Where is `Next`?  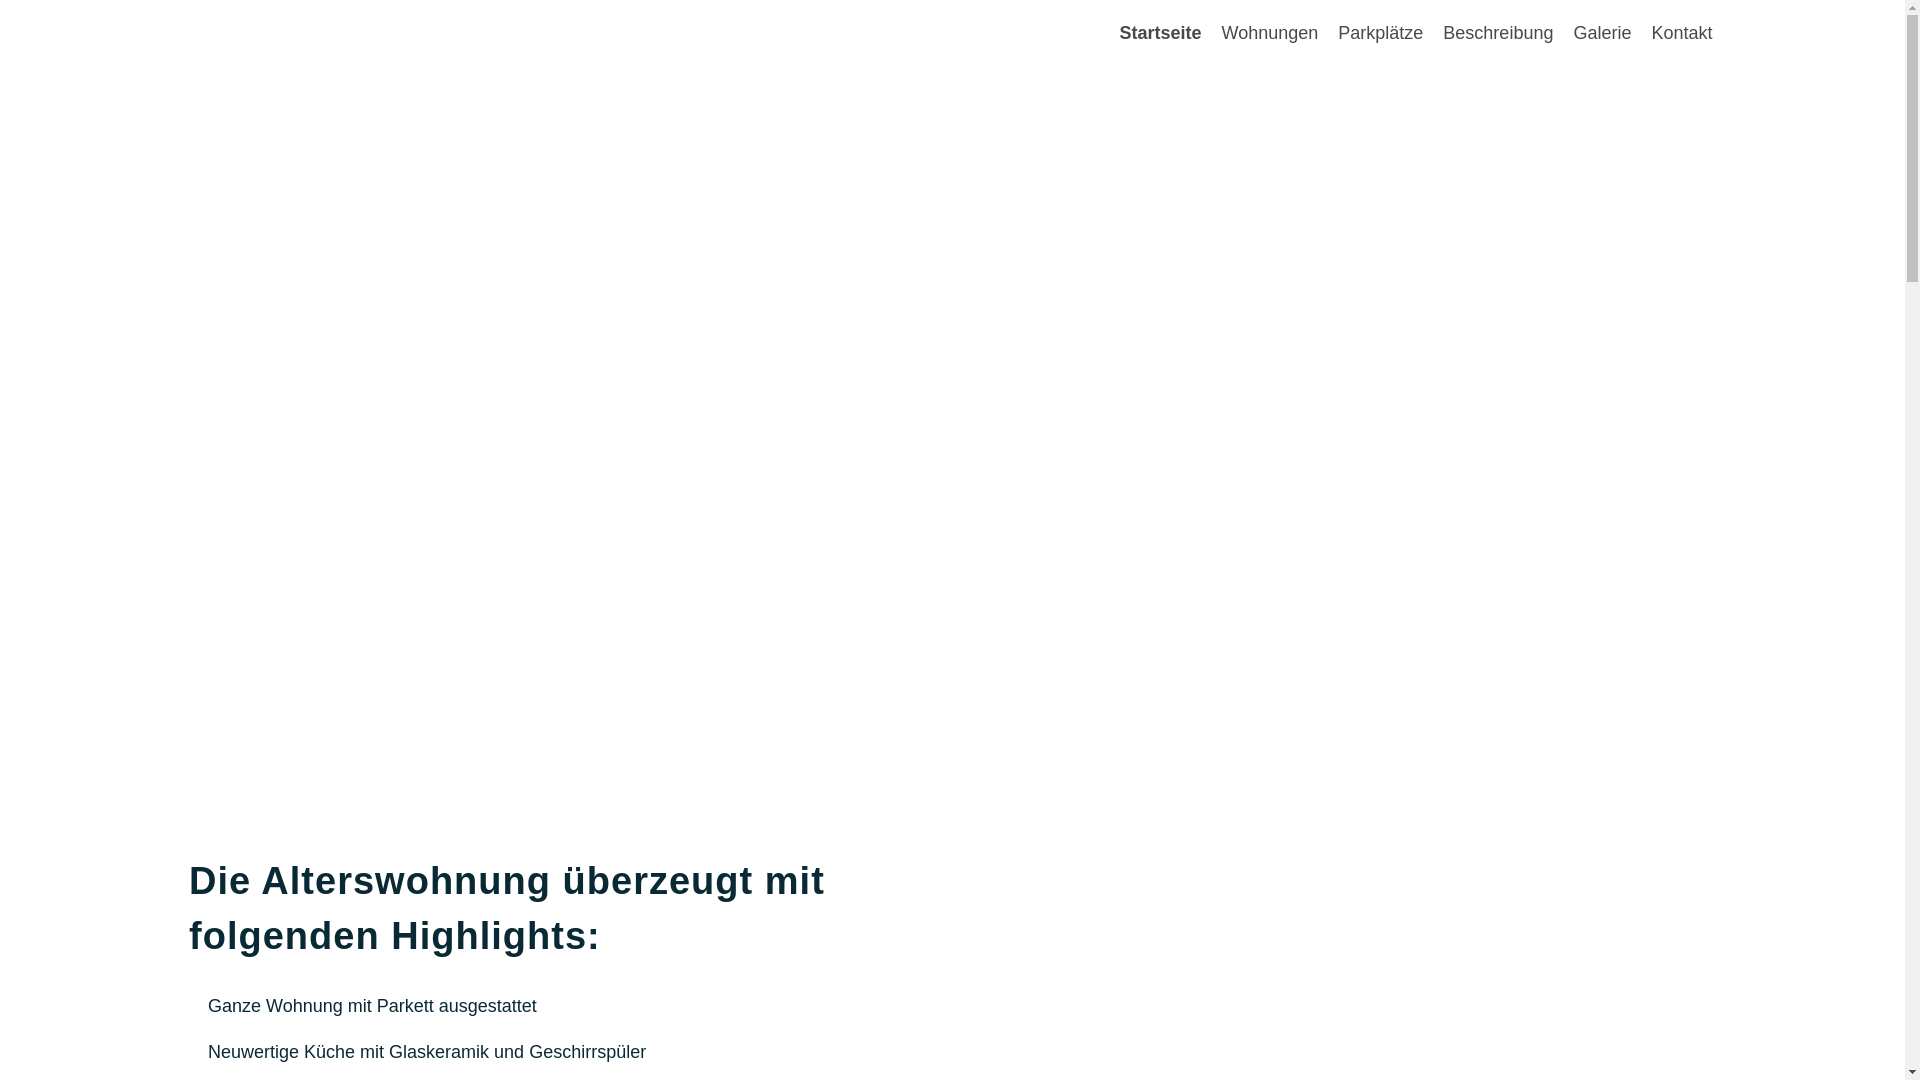
Next is located at coordinates (1762, 374).